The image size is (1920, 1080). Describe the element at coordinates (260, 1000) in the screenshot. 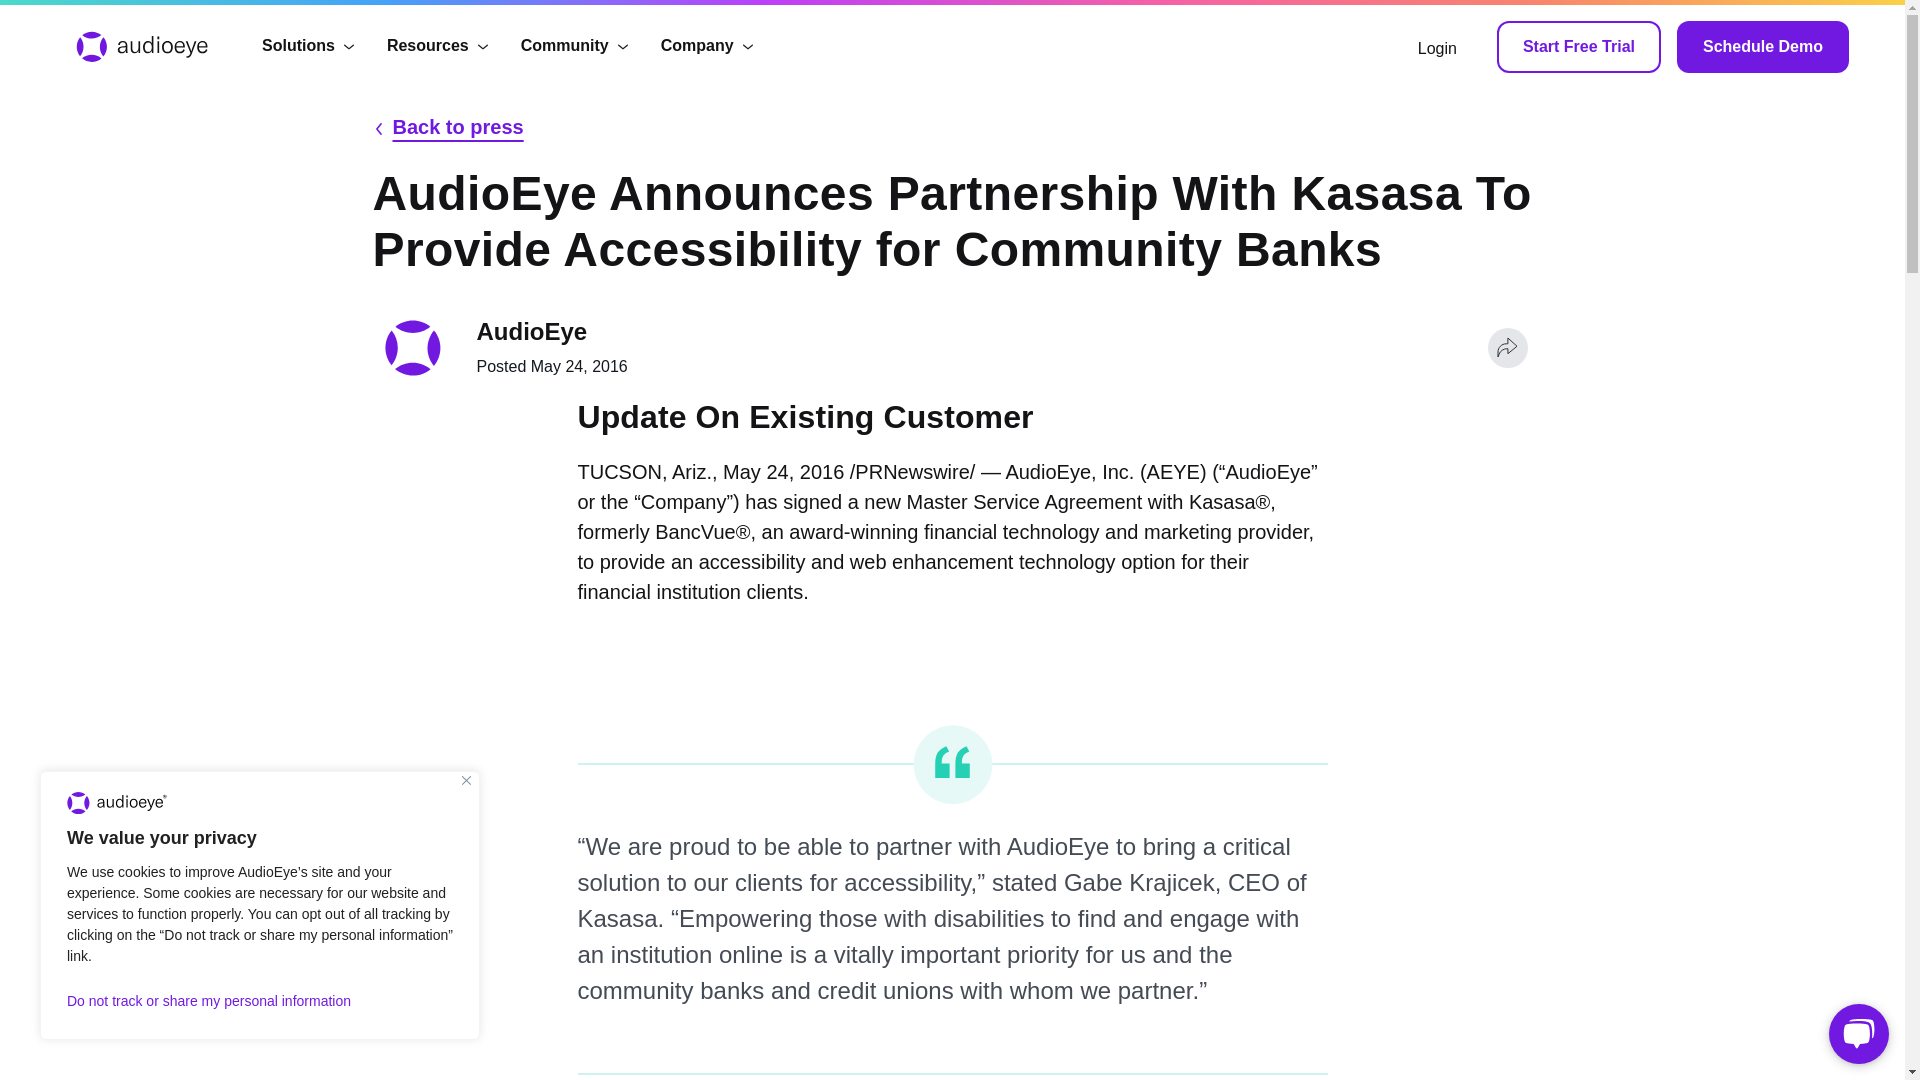

I see `Do not track or share my personal information` at that location.